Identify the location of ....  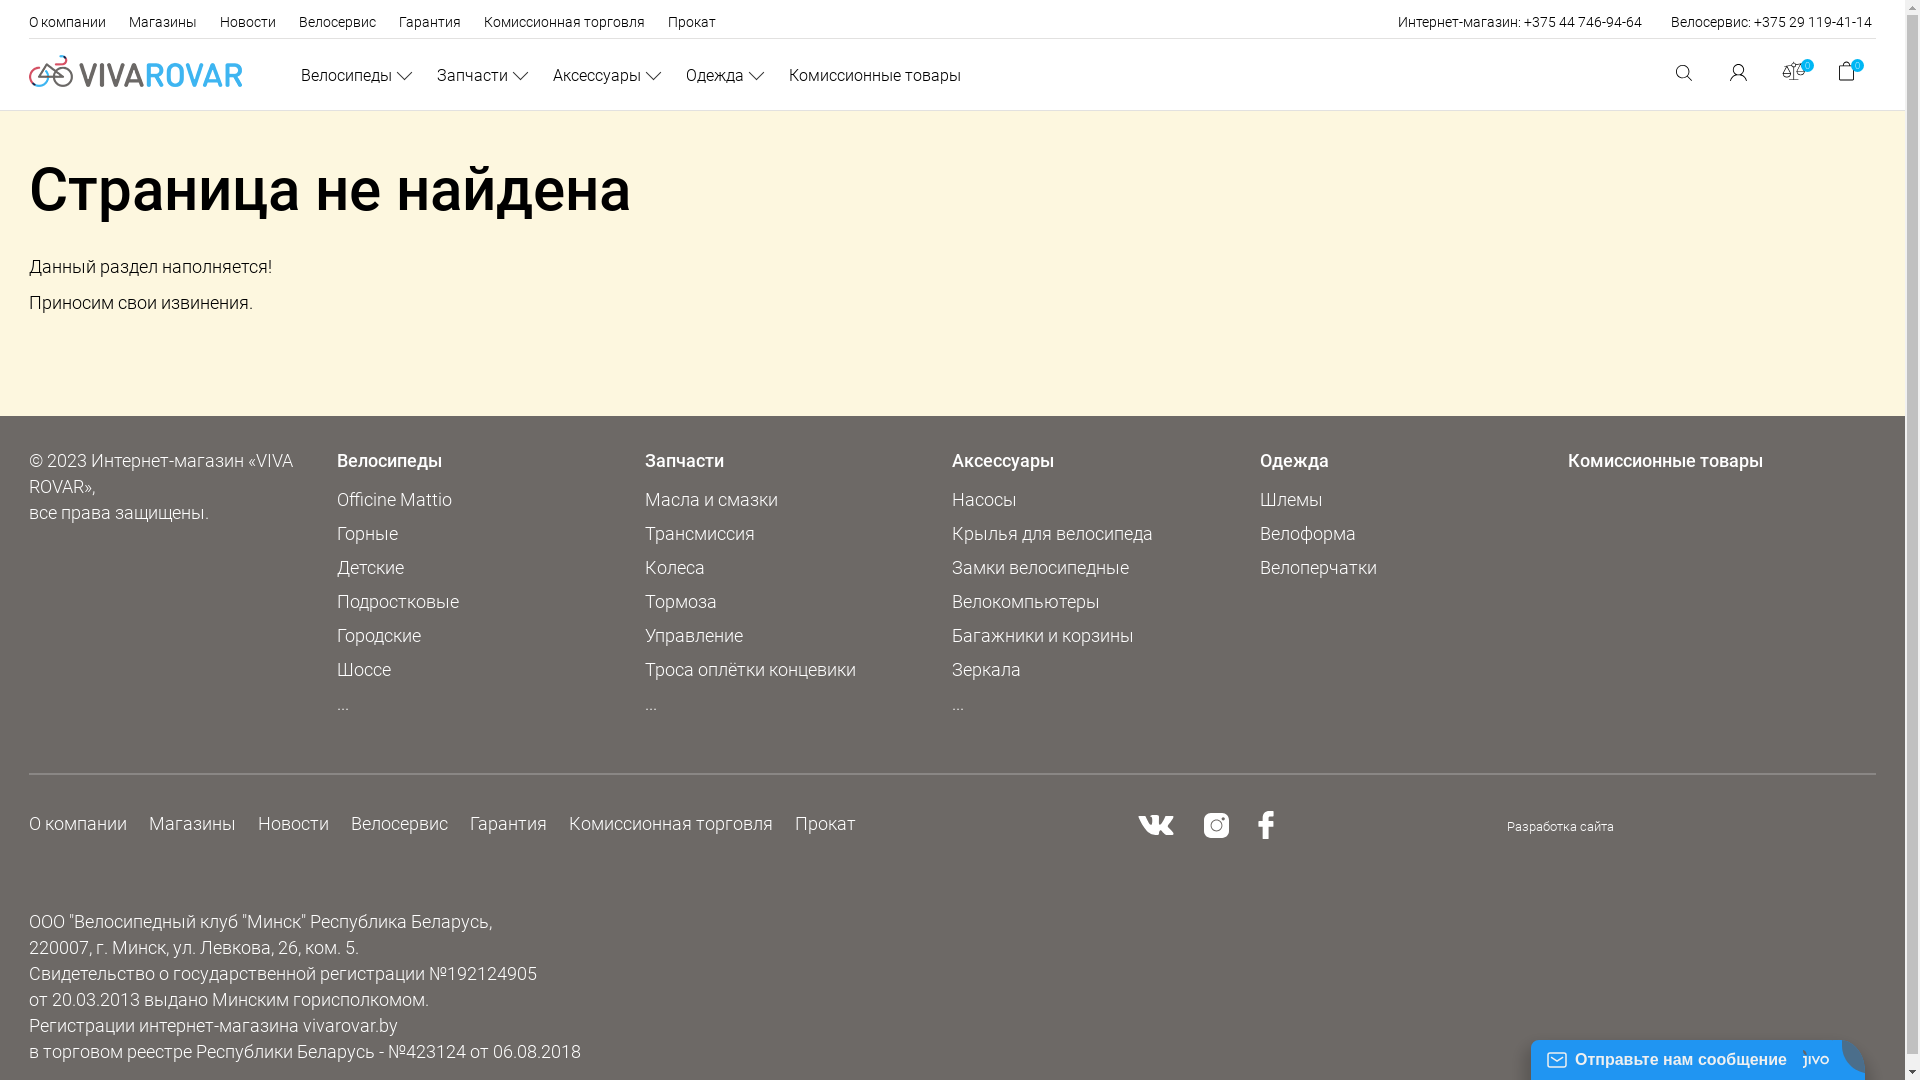
(343, 704).